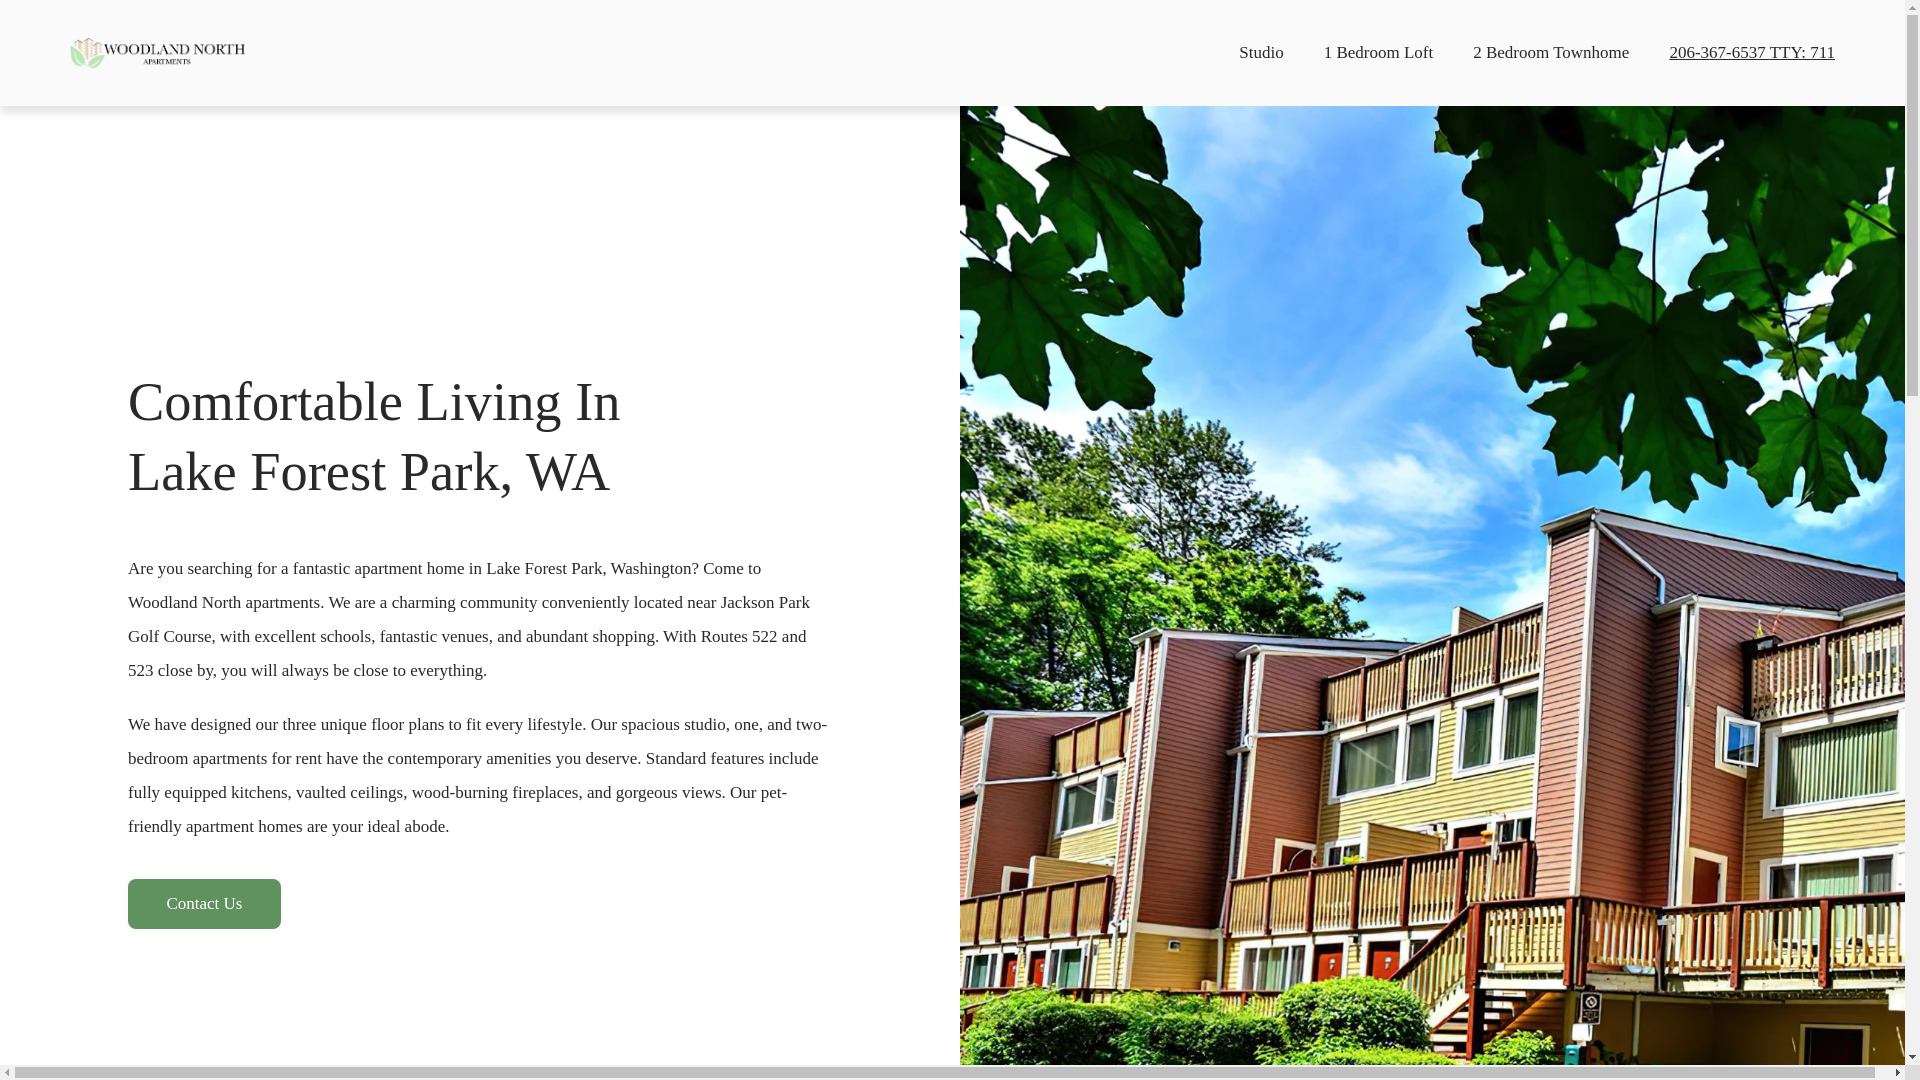 The width and height of the screenshot is (1920, 1080). What do you see at coordinates (1379, 52) in the screenshot?
I see `1 Bedroom Loft` at bounding box center [1379, 52].